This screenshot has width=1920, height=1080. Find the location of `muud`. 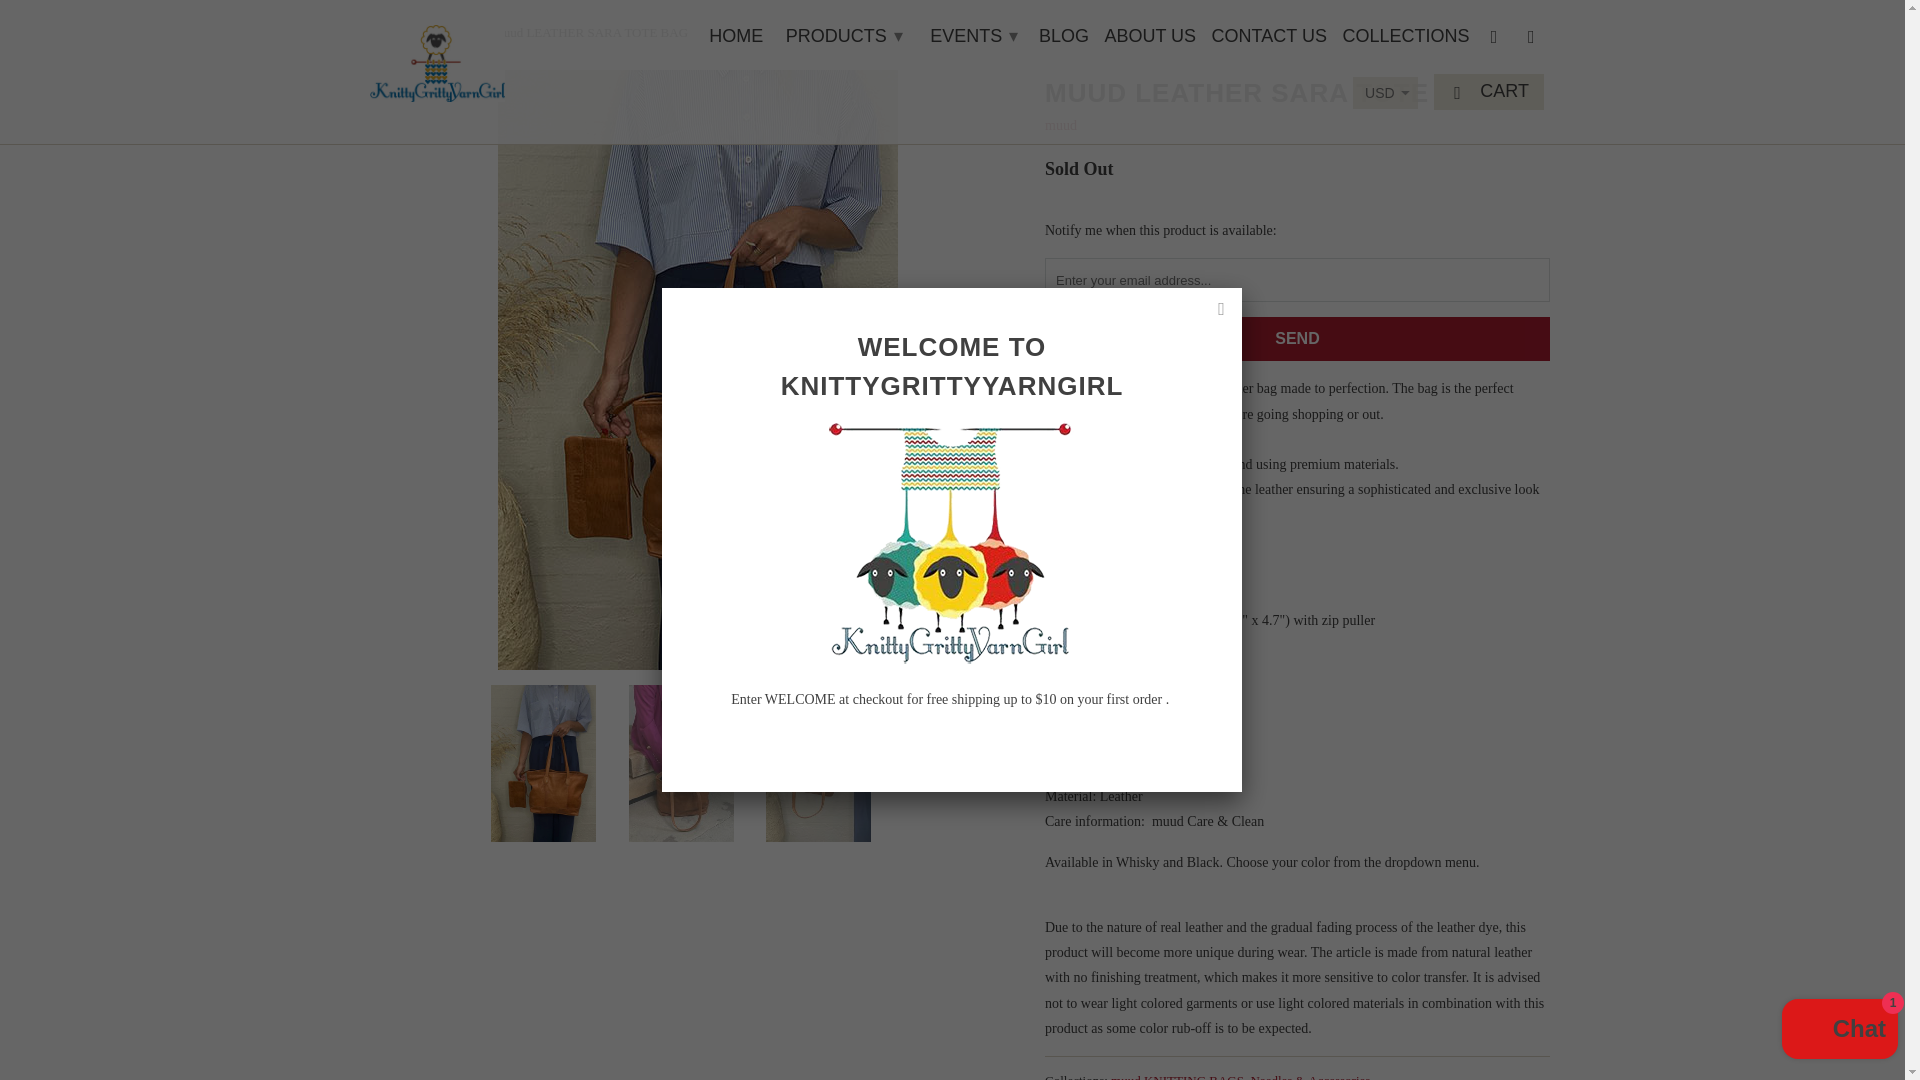

muud is located at coordinates (1060, 124).